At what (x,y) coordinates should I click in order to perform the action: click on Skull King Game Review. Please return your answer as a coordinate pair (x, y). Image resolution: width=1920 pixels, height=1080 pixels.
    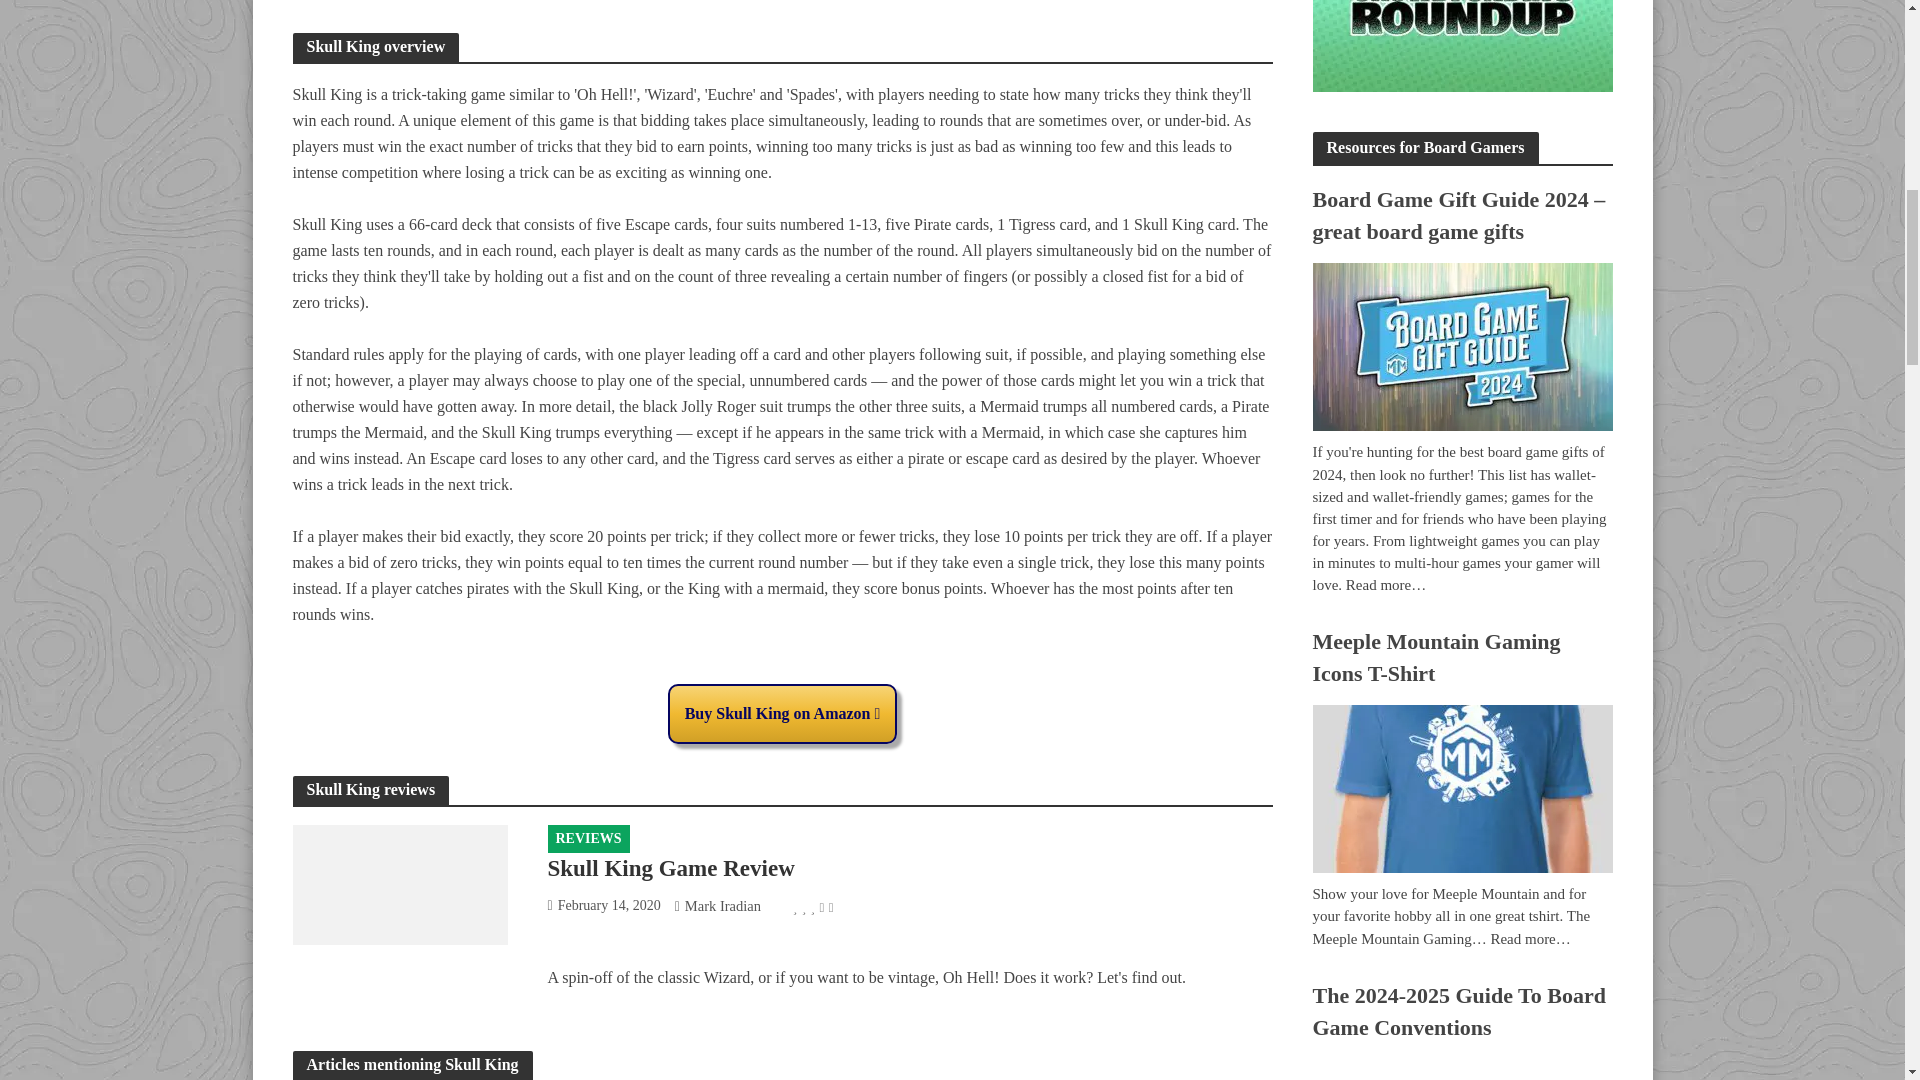
    Looking at the image, I should click on (398, 883).